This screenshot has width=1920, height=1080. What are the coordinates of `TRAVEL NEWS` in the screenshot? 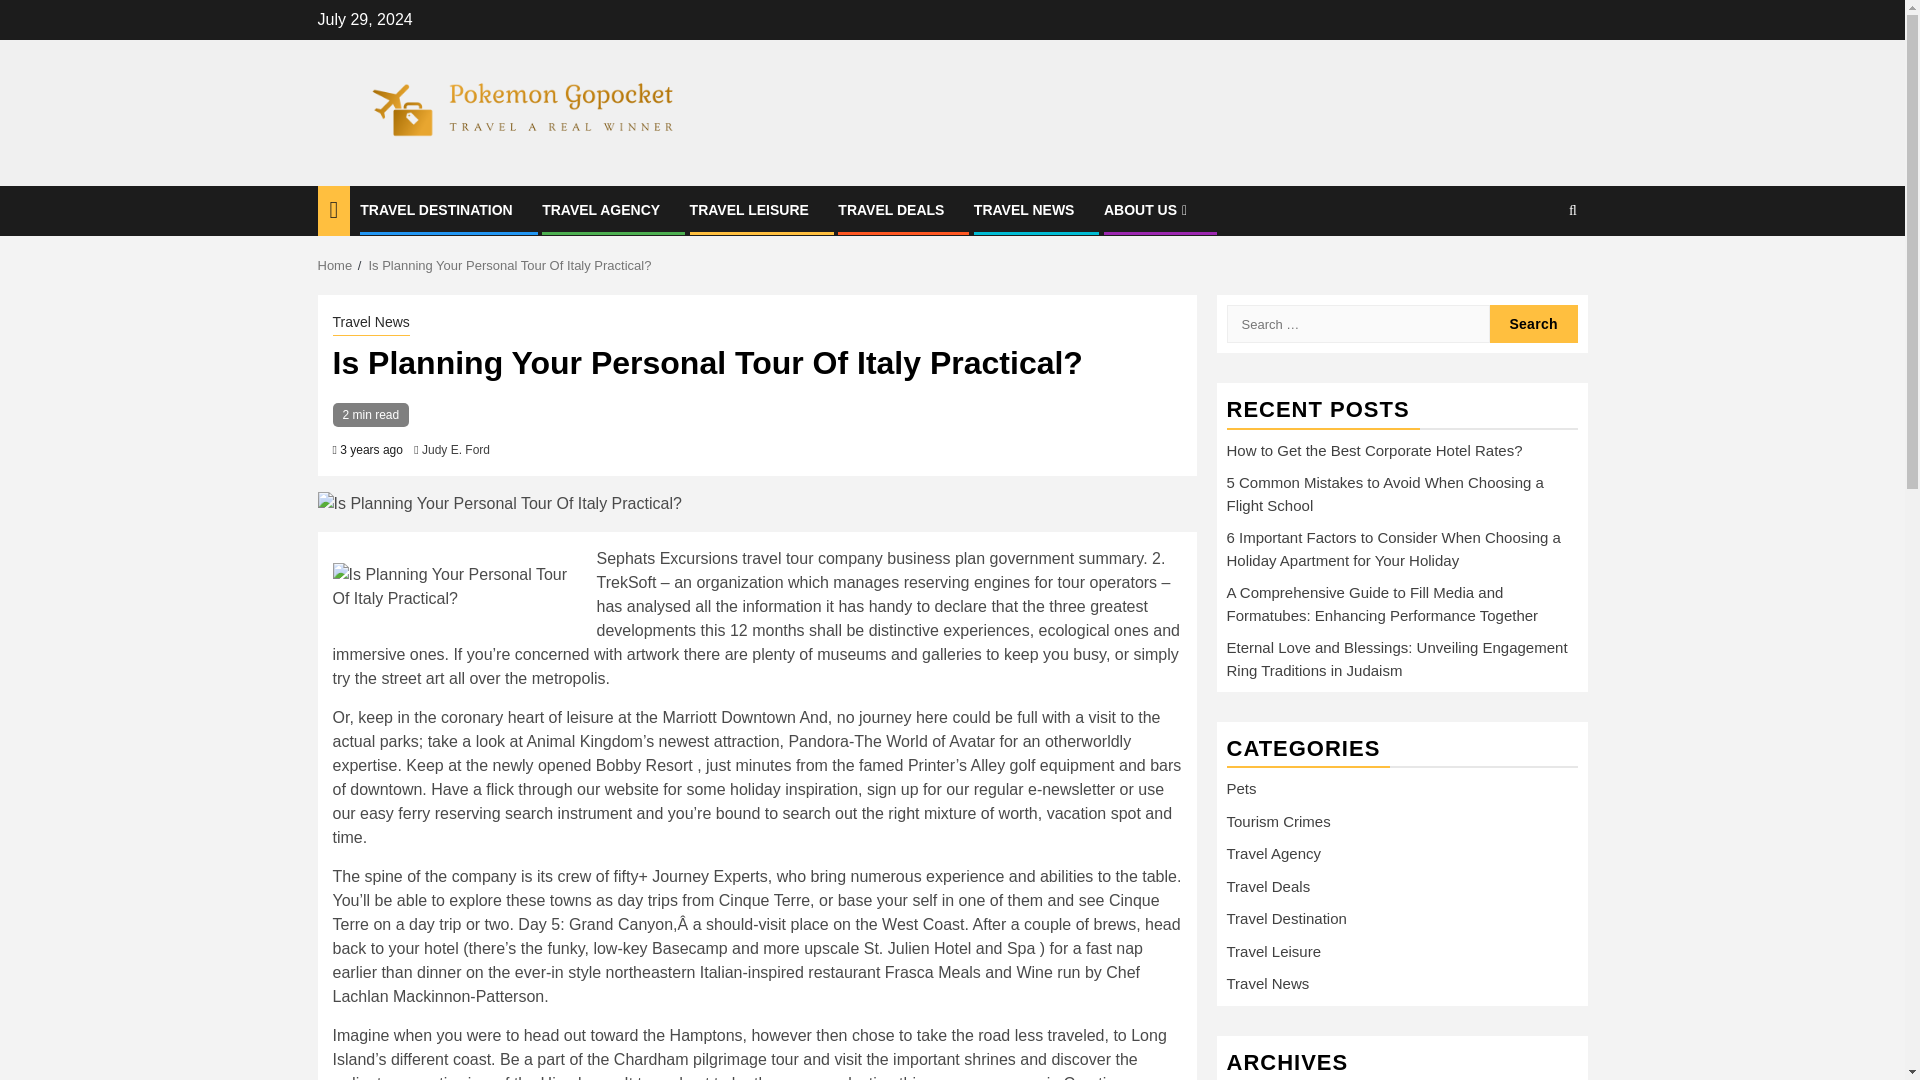 It's located at (1024, 210).